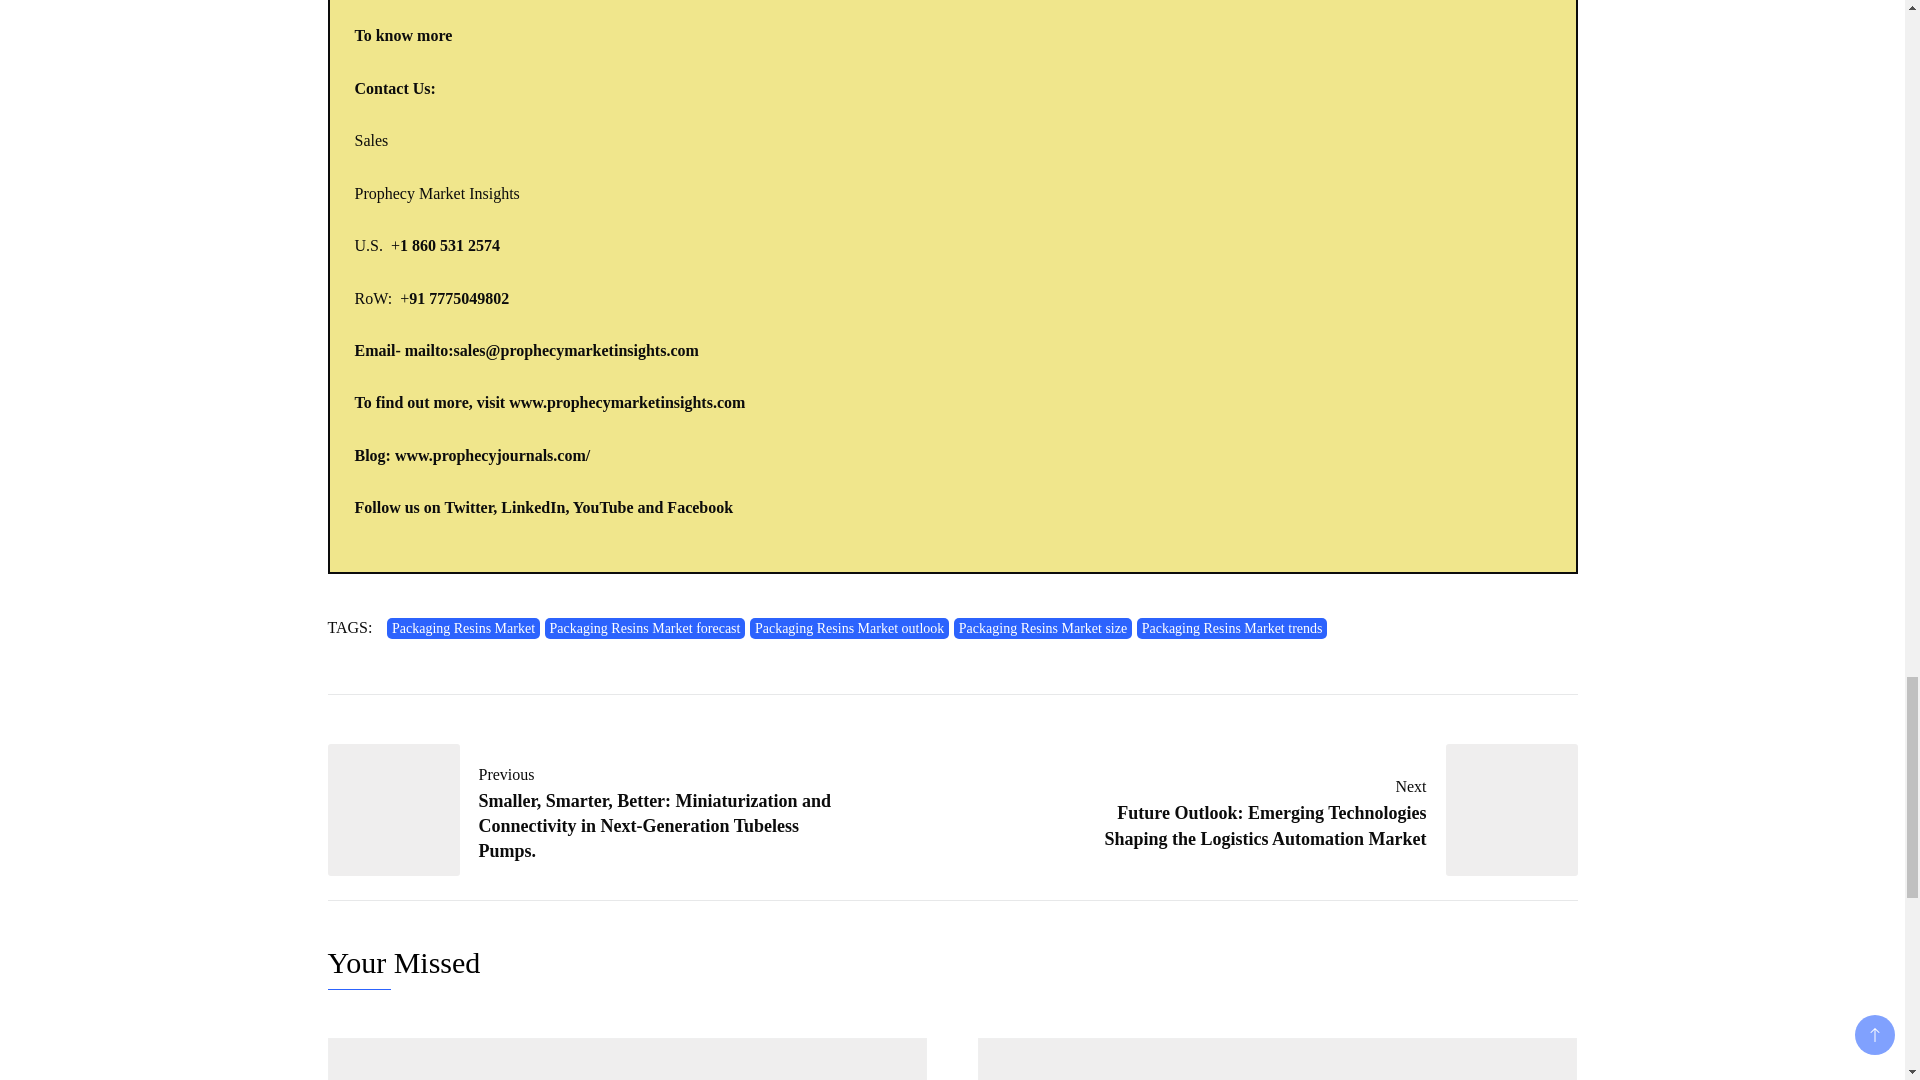 The image size is (1920, 1080). I want to click on Packaging Resins Market forecast, so click(646, 628).